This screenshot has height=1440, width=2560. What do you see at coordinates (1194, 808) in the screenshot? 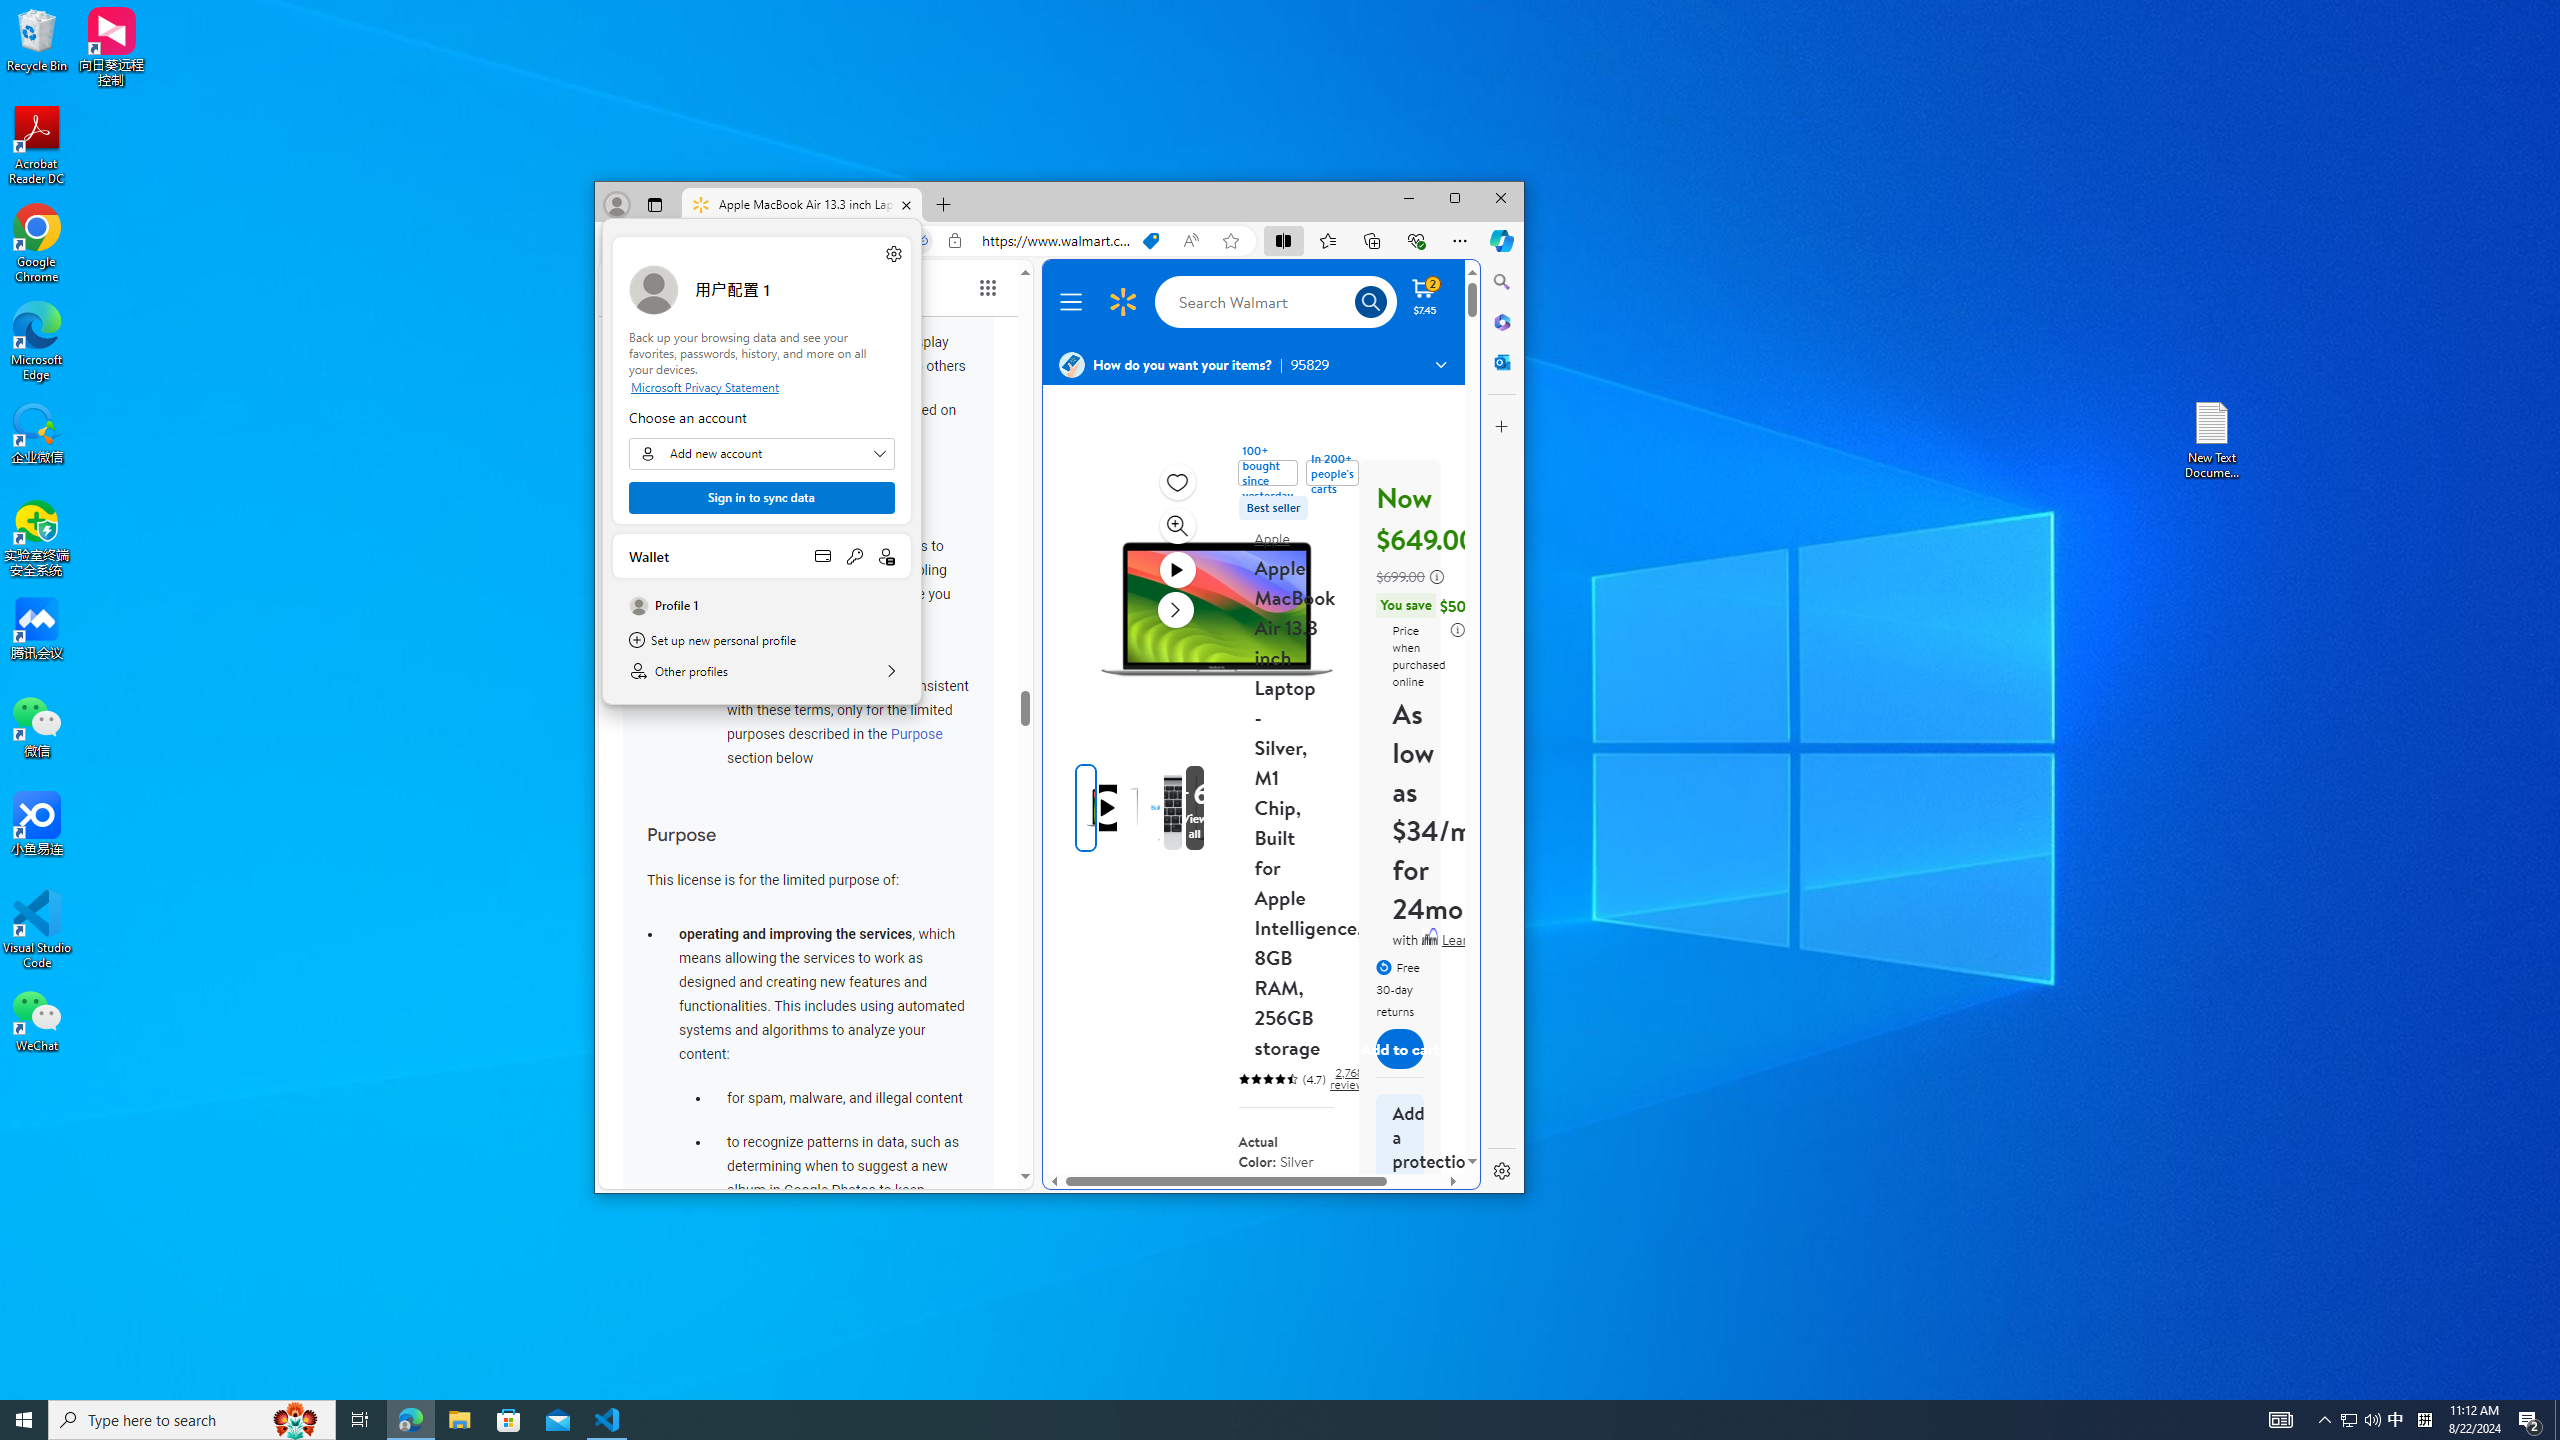
I see `Silver` at bounding box center [1194, 808].